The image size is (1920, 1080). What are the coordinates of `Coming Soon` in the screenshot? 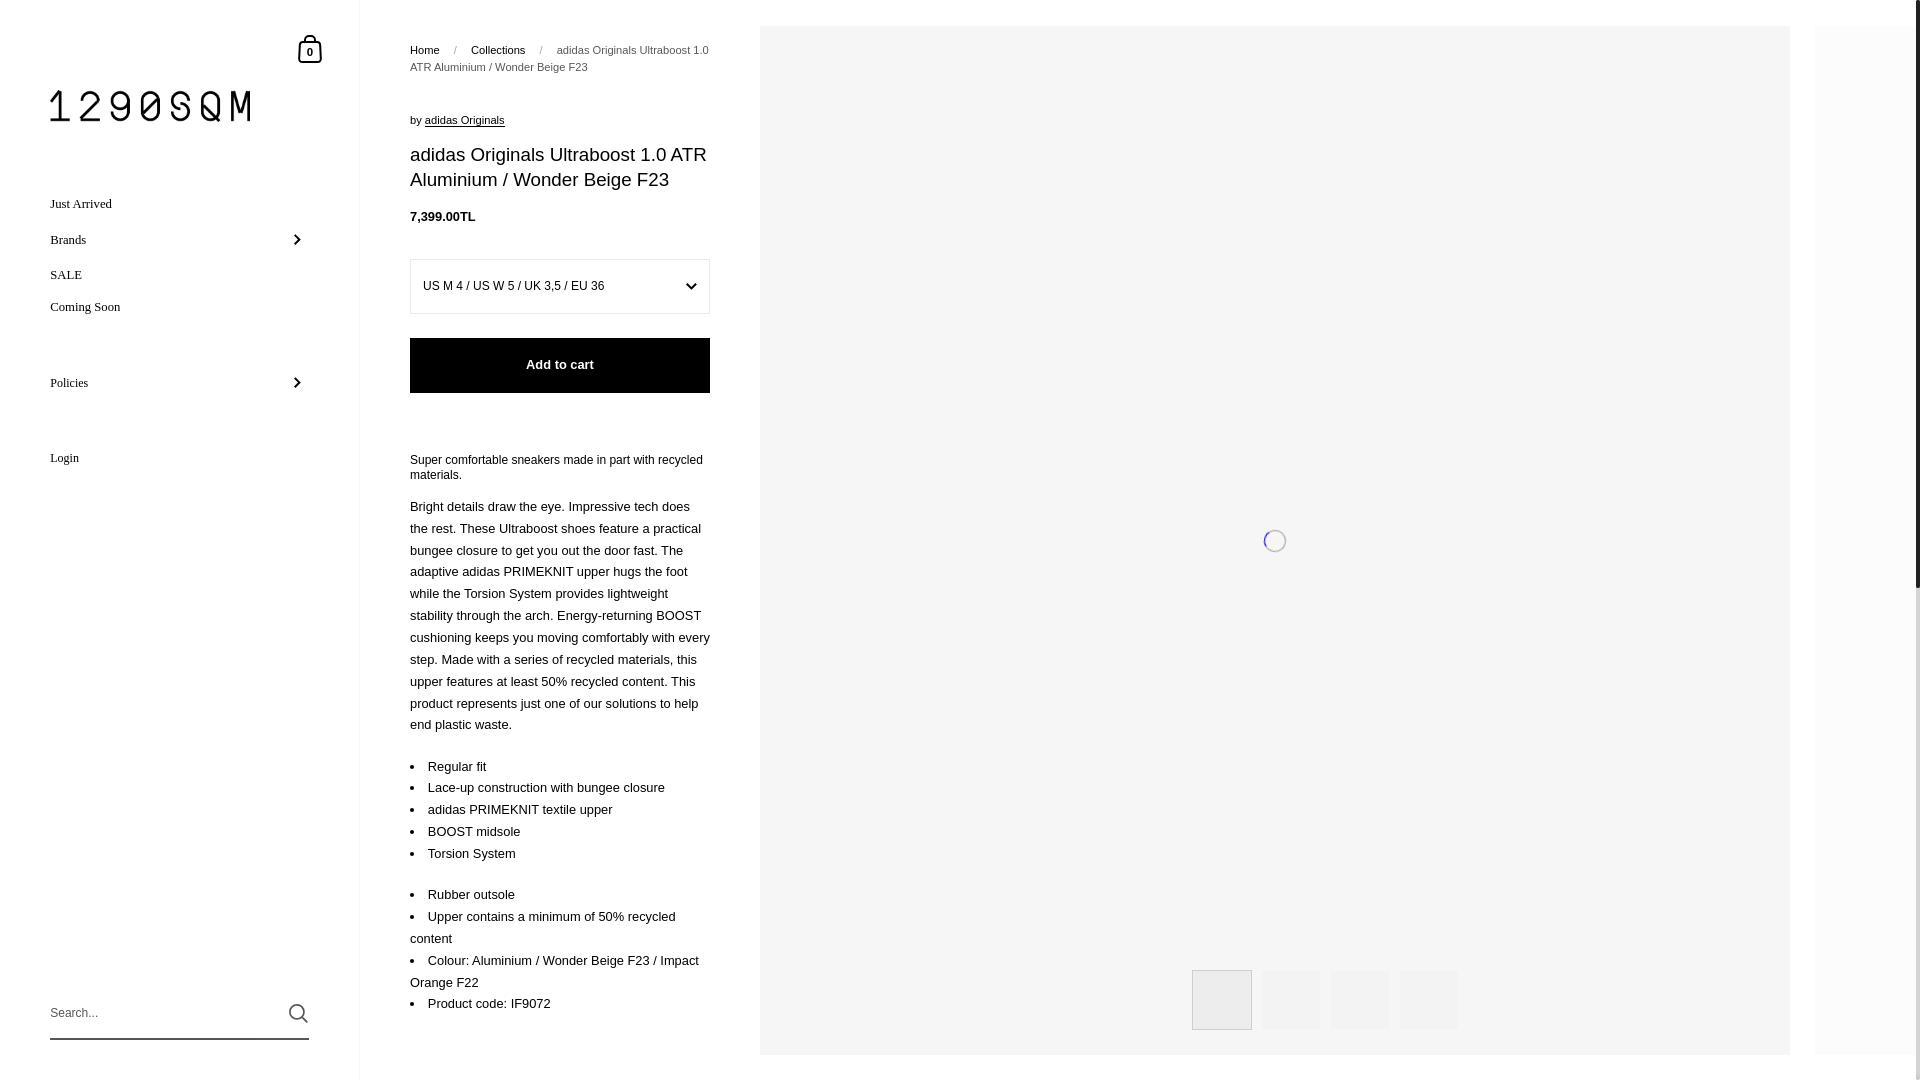 It's located at (180, 306).